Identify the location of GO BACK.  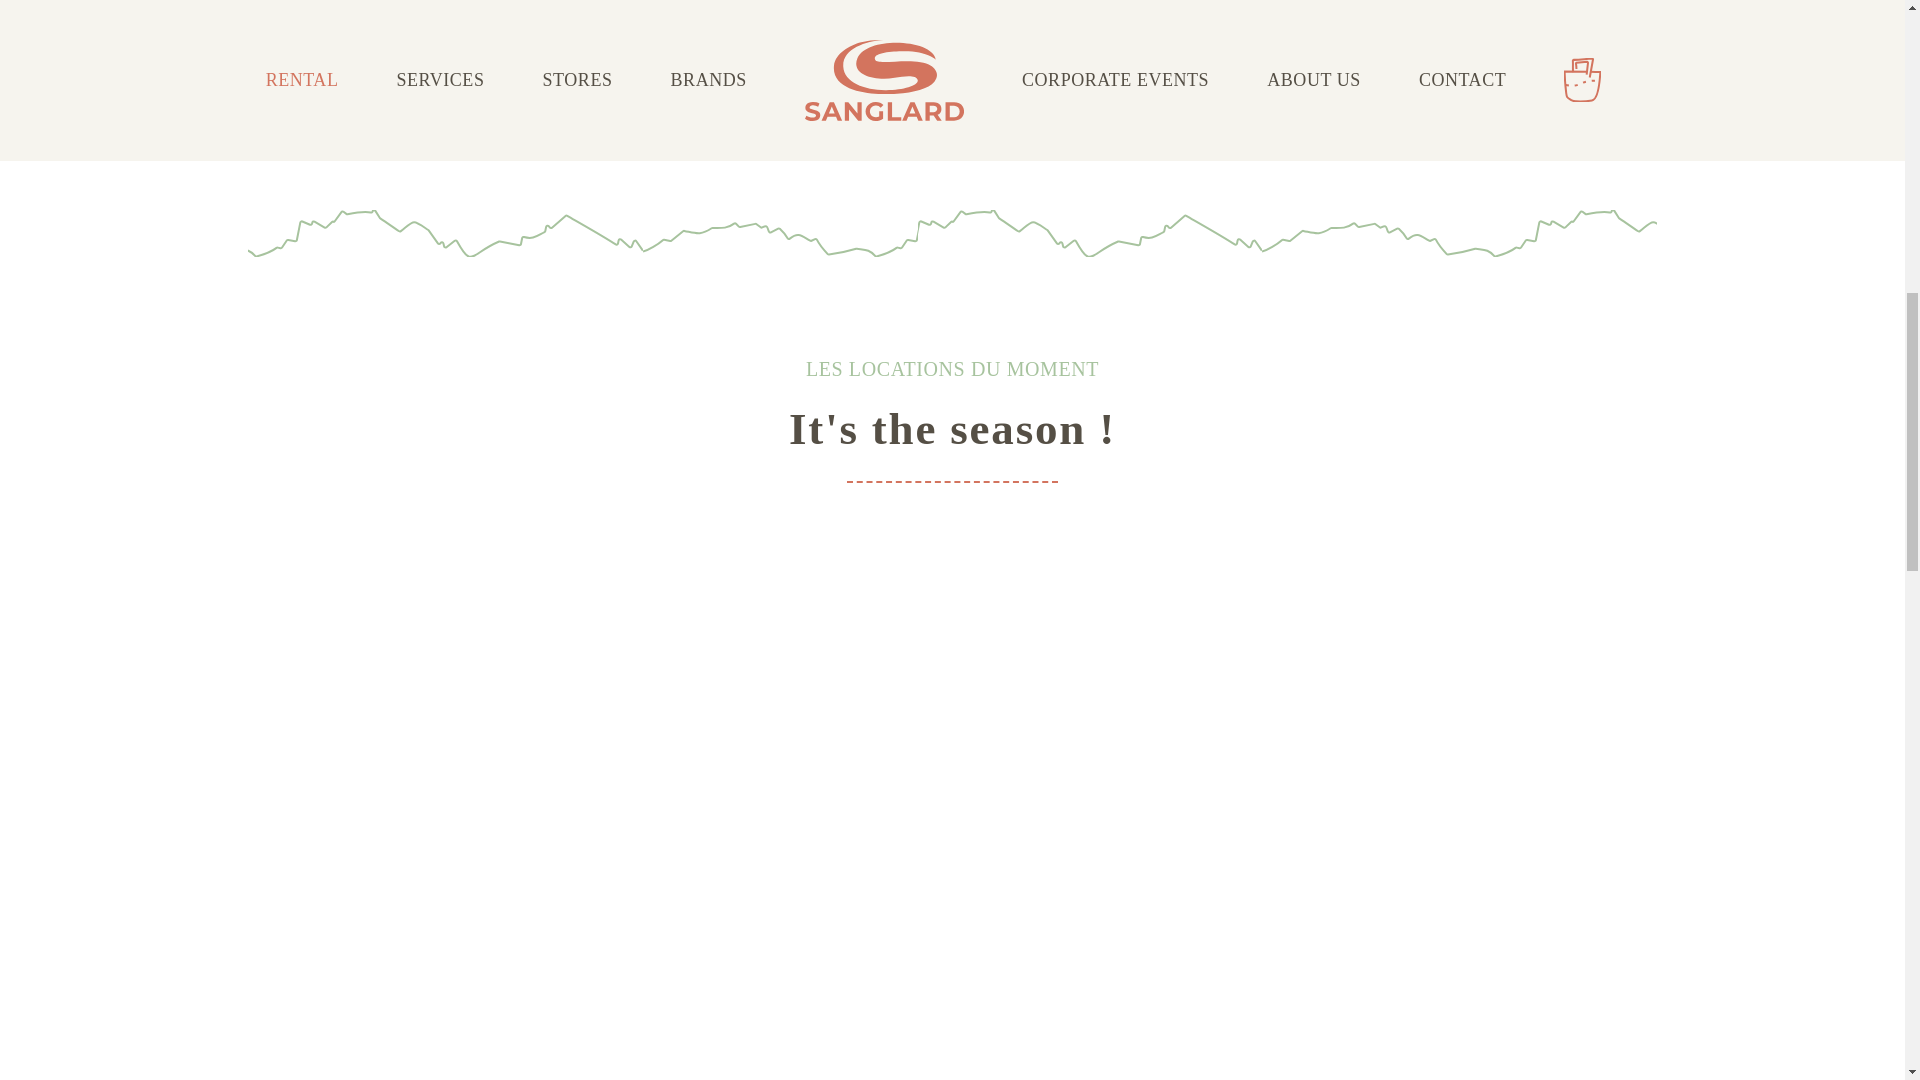
(333, 110).